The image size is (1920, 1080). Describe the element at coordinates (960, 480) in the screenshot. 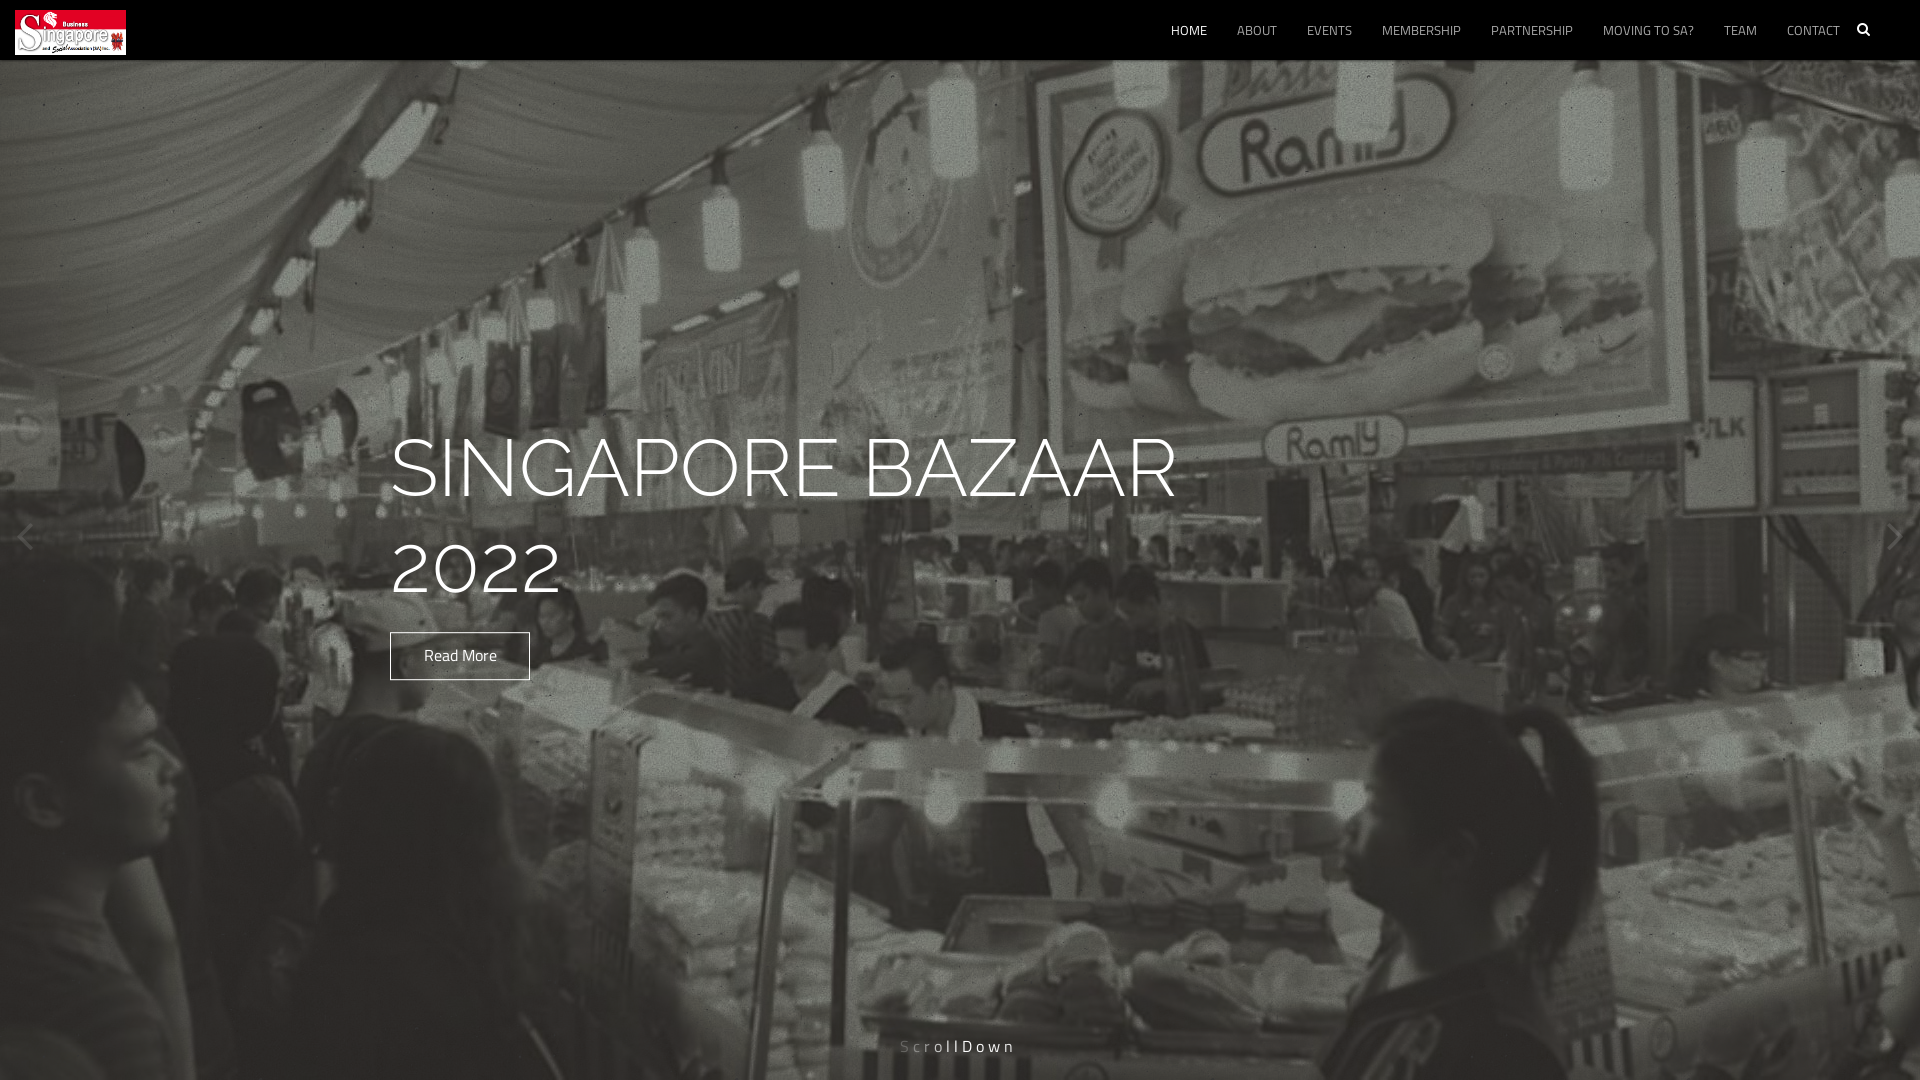

I see `WELCOME TO SINGAPORE BUSINESS AND SOCIAL ASSOCIATION` at that location.